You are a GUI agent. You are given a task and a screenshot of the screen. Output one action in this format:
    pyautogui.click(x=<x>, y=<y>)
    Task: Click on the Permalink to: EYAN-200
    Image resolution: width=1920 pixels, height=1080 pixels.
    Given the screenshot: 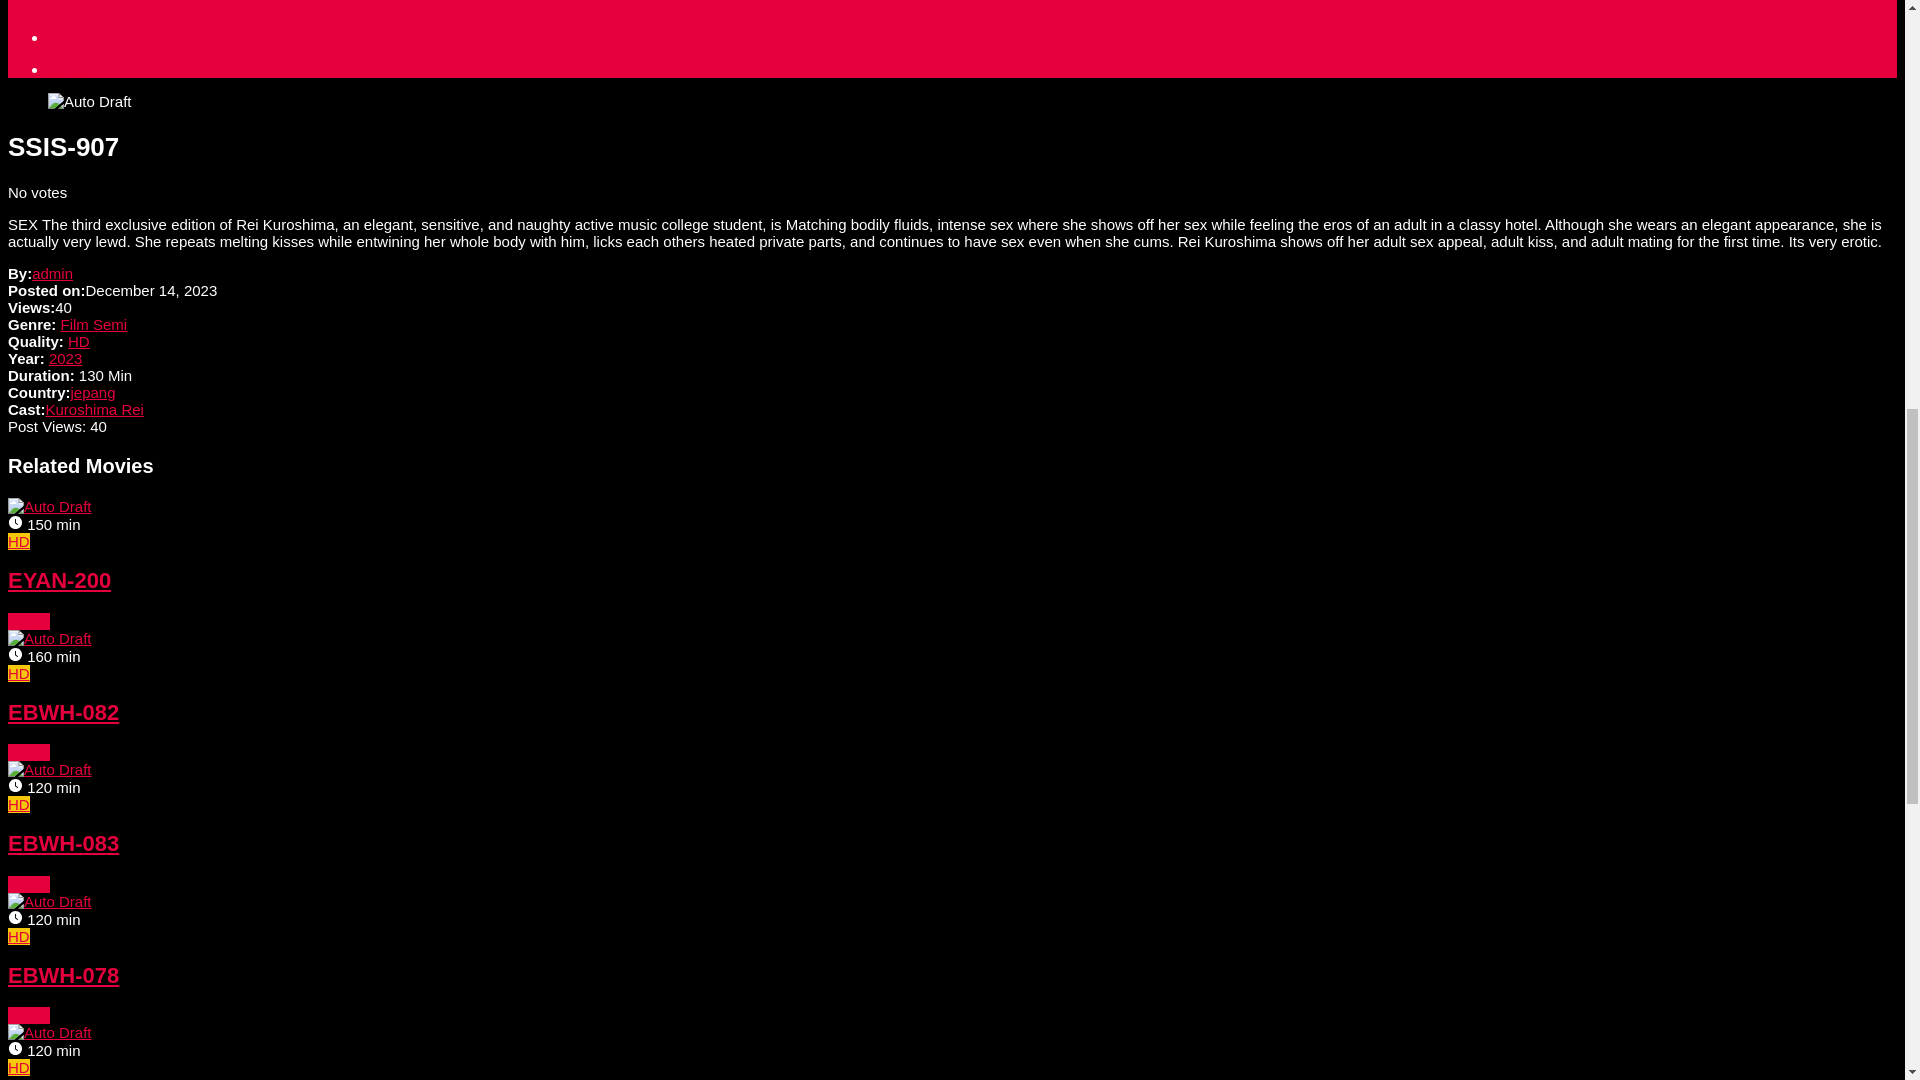 What is the action you would take?
    pyautogui.click(x=28, y=621)
    